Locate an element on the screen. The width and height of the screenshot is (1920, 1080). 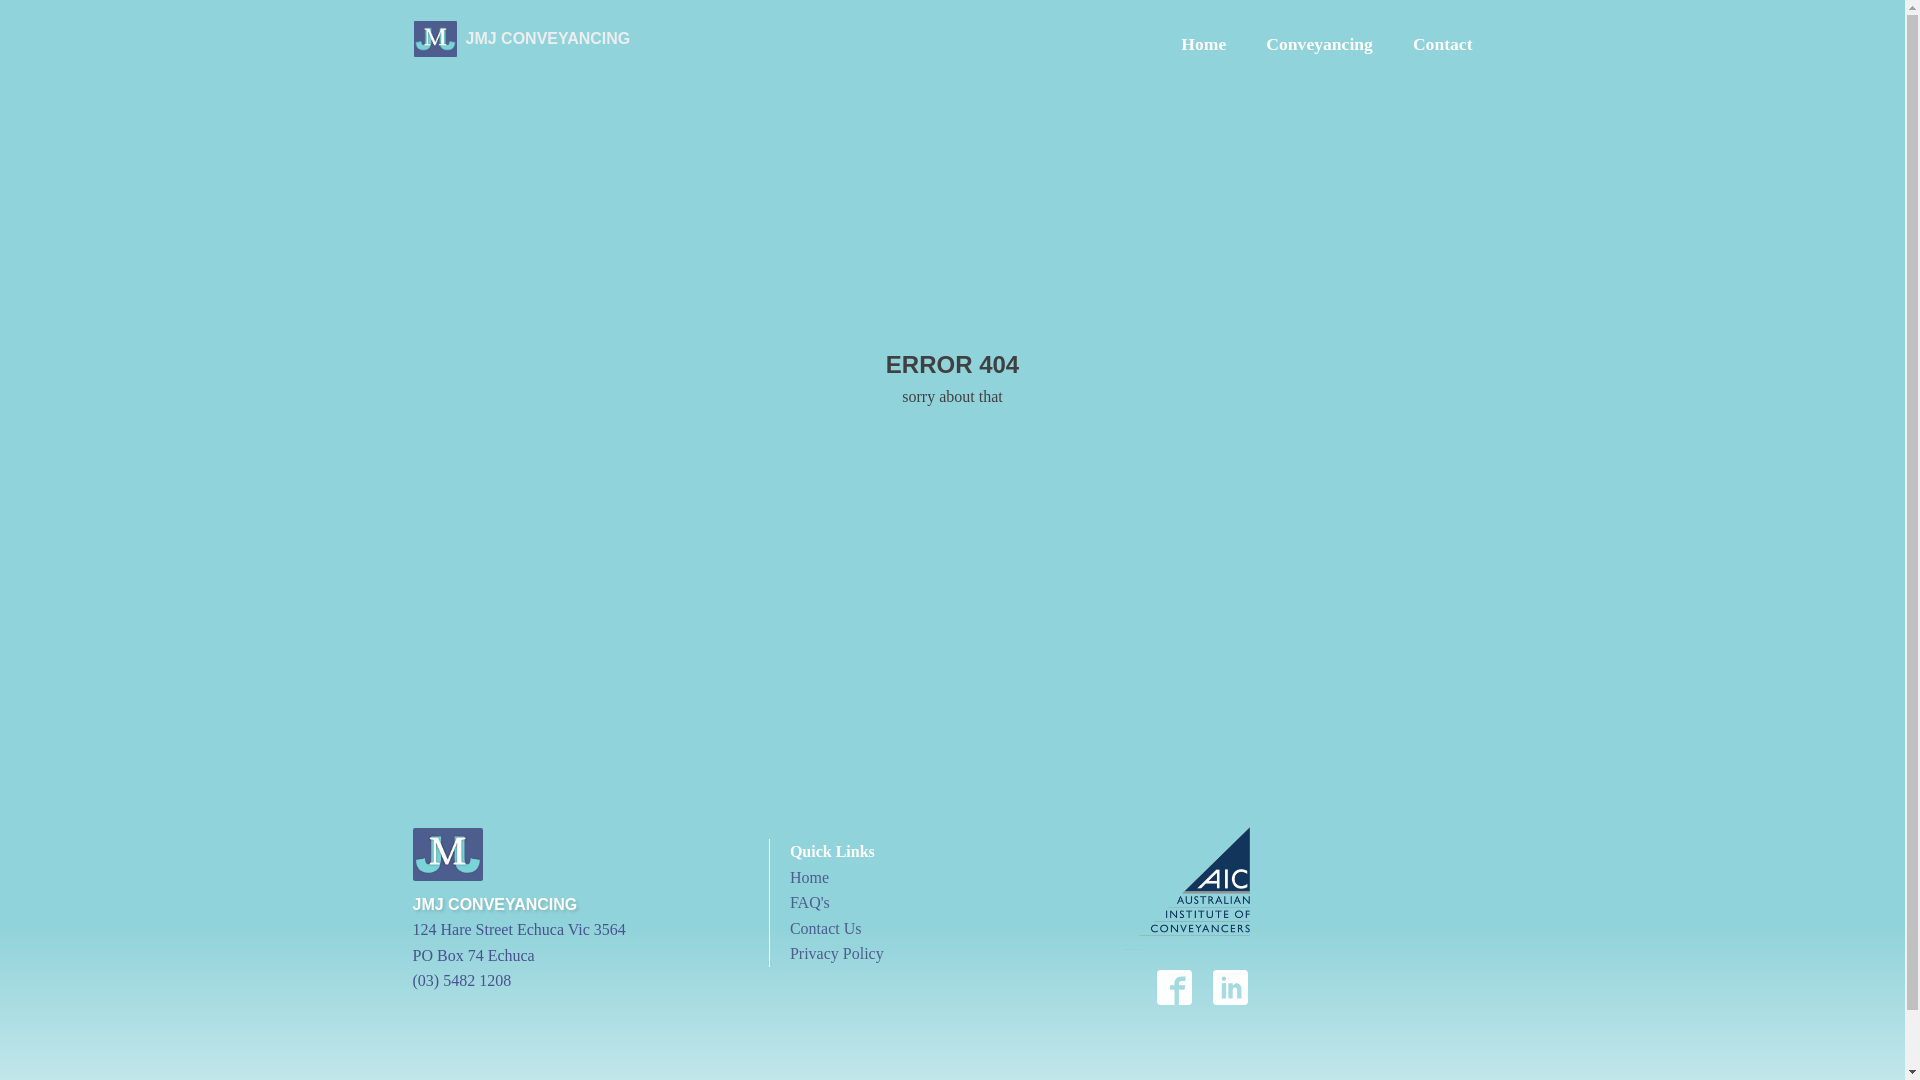
FAQ's is located at coordinates (810, 902).